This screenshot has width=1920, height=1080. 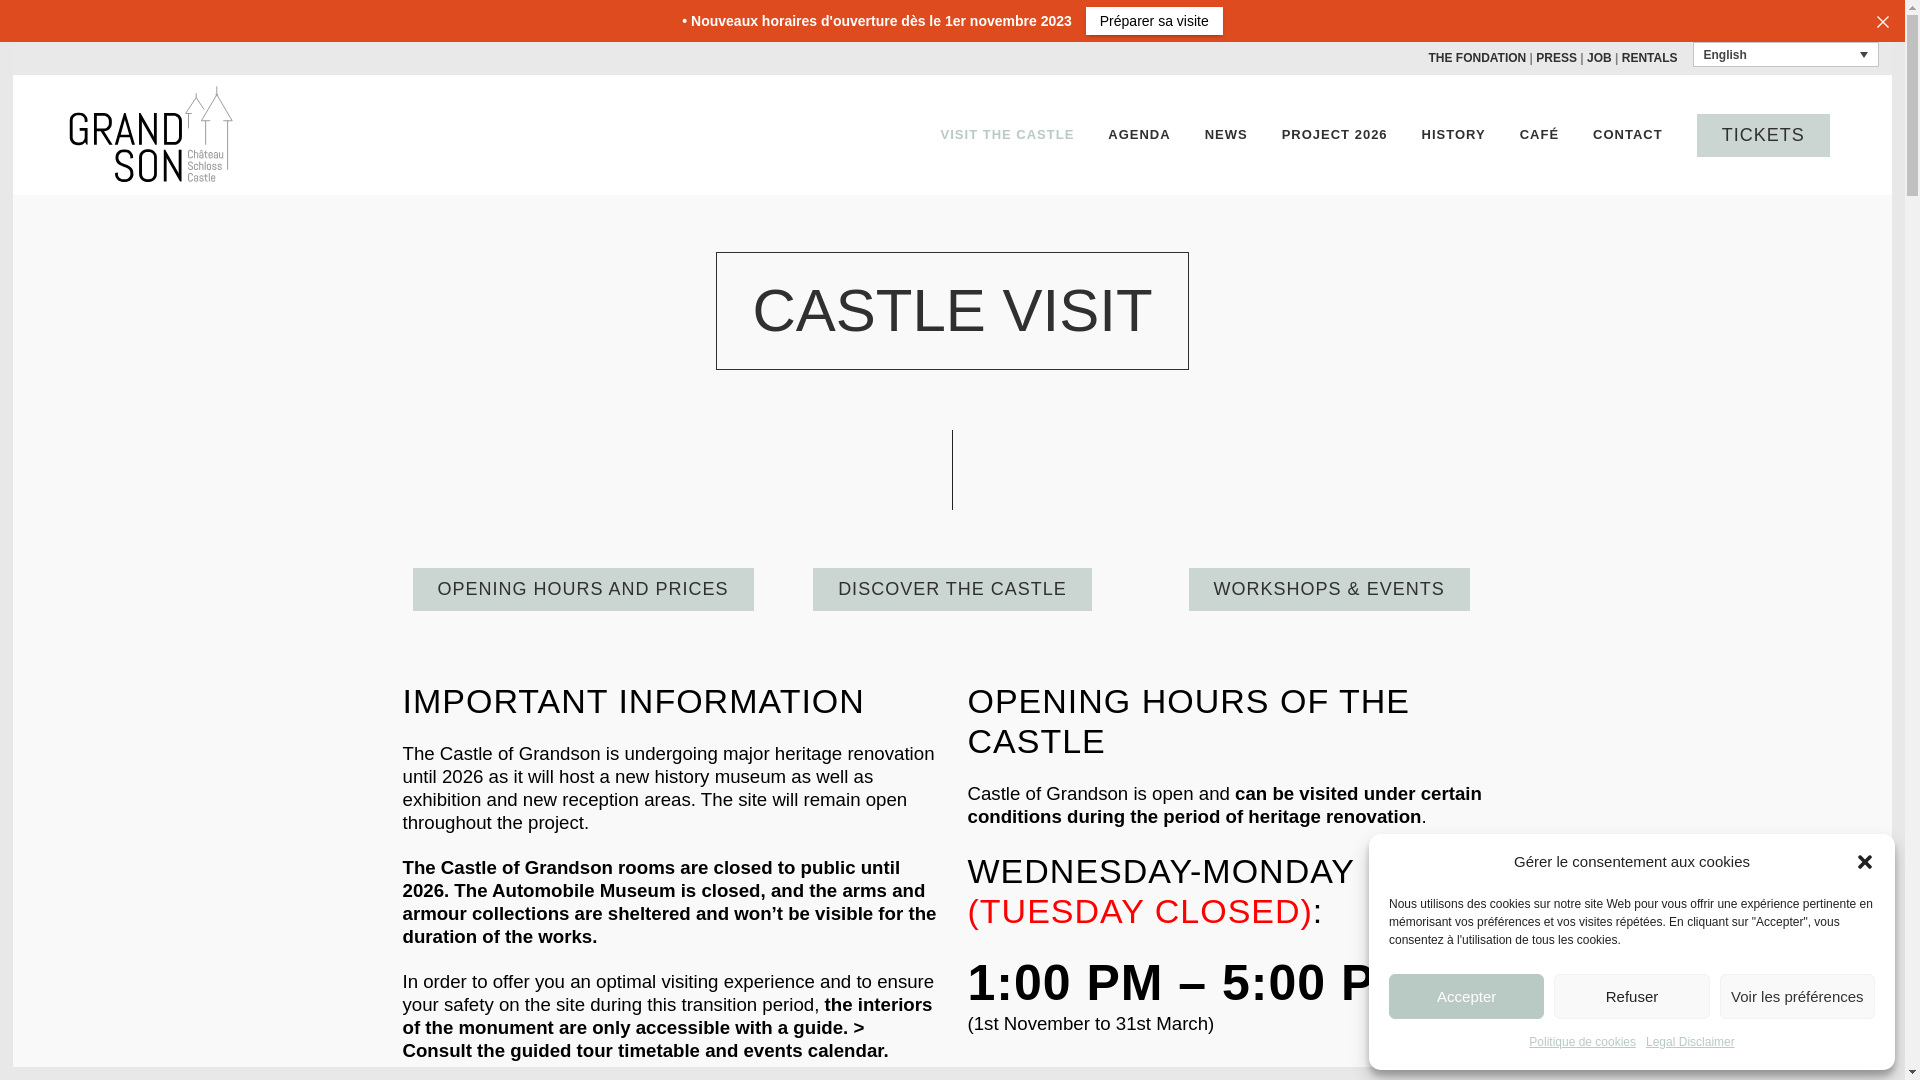 What do you see at coordinates (1335, 135) in the screenshot?
I see `PROJECT 2026` at bounding box center [1335, 135].